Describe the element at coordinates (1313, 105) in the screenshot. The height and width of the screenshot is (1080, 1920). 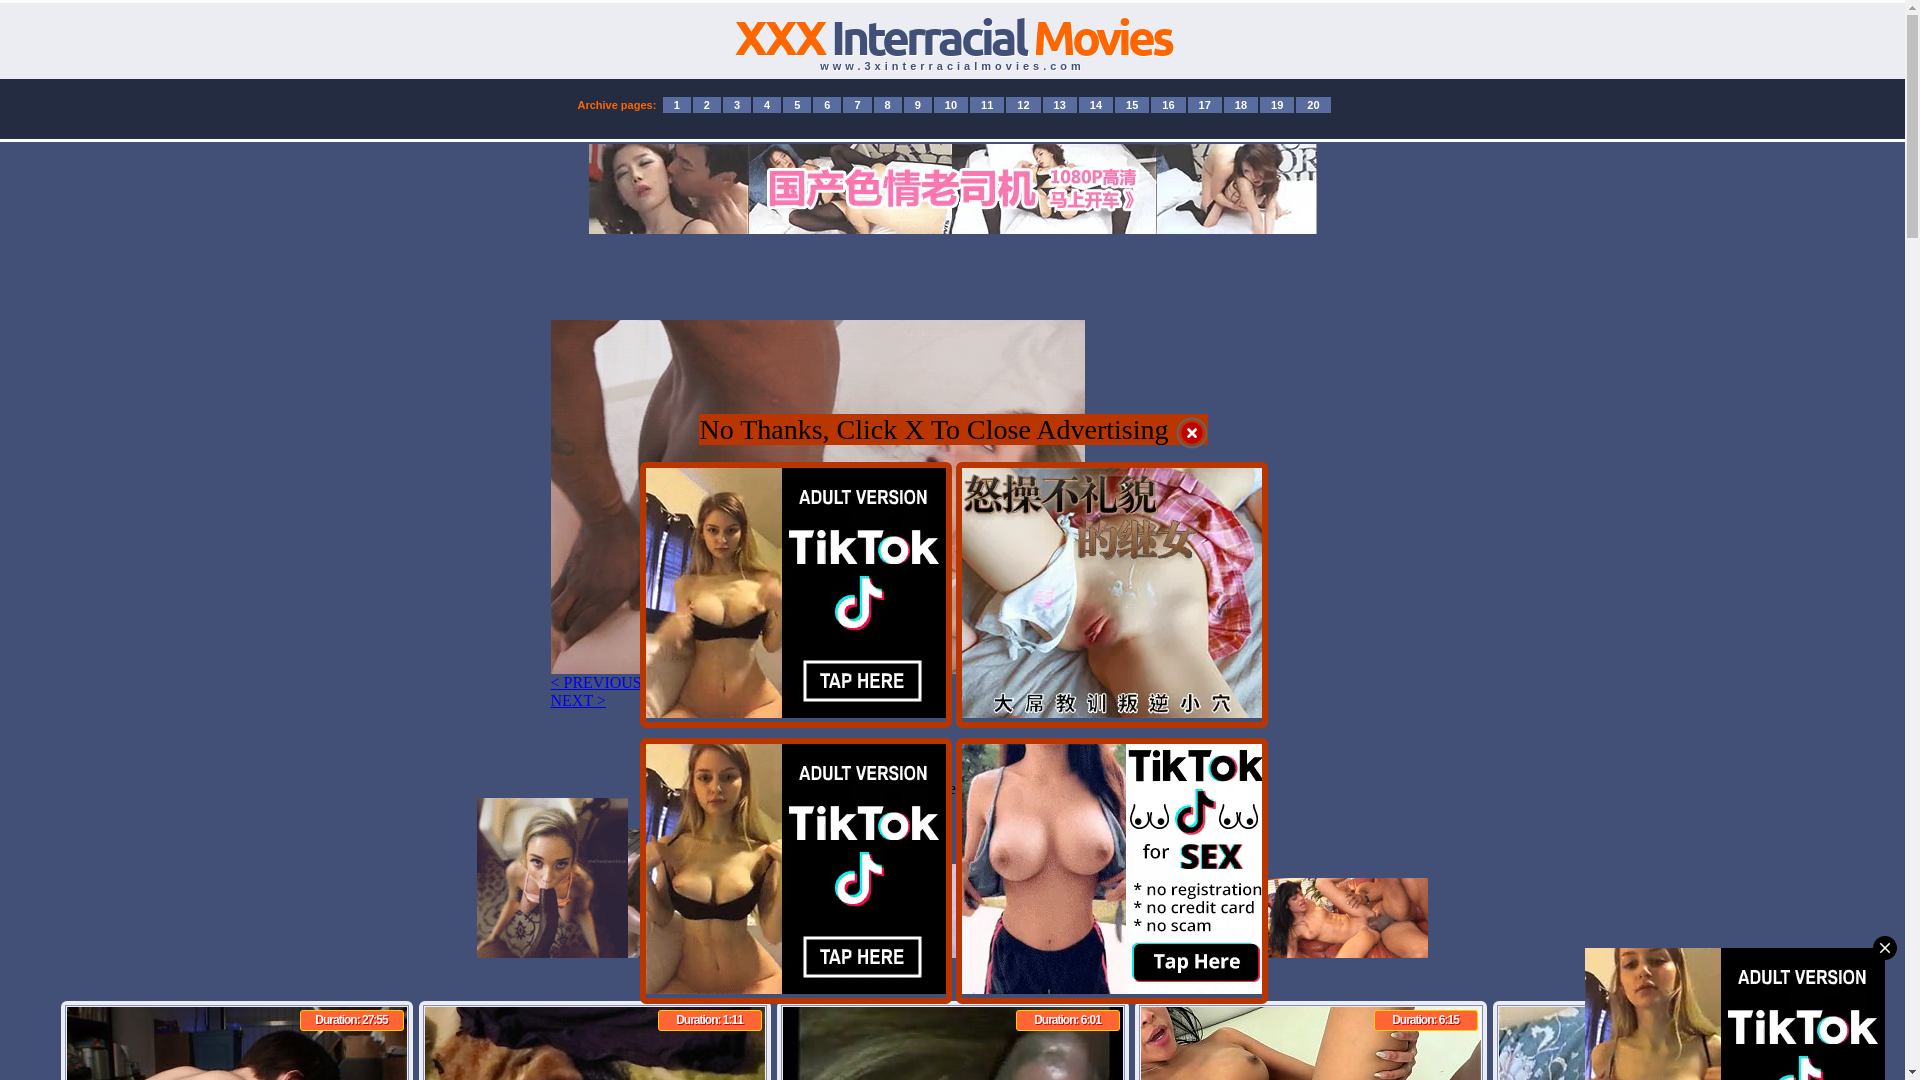
I see `20` at that location.